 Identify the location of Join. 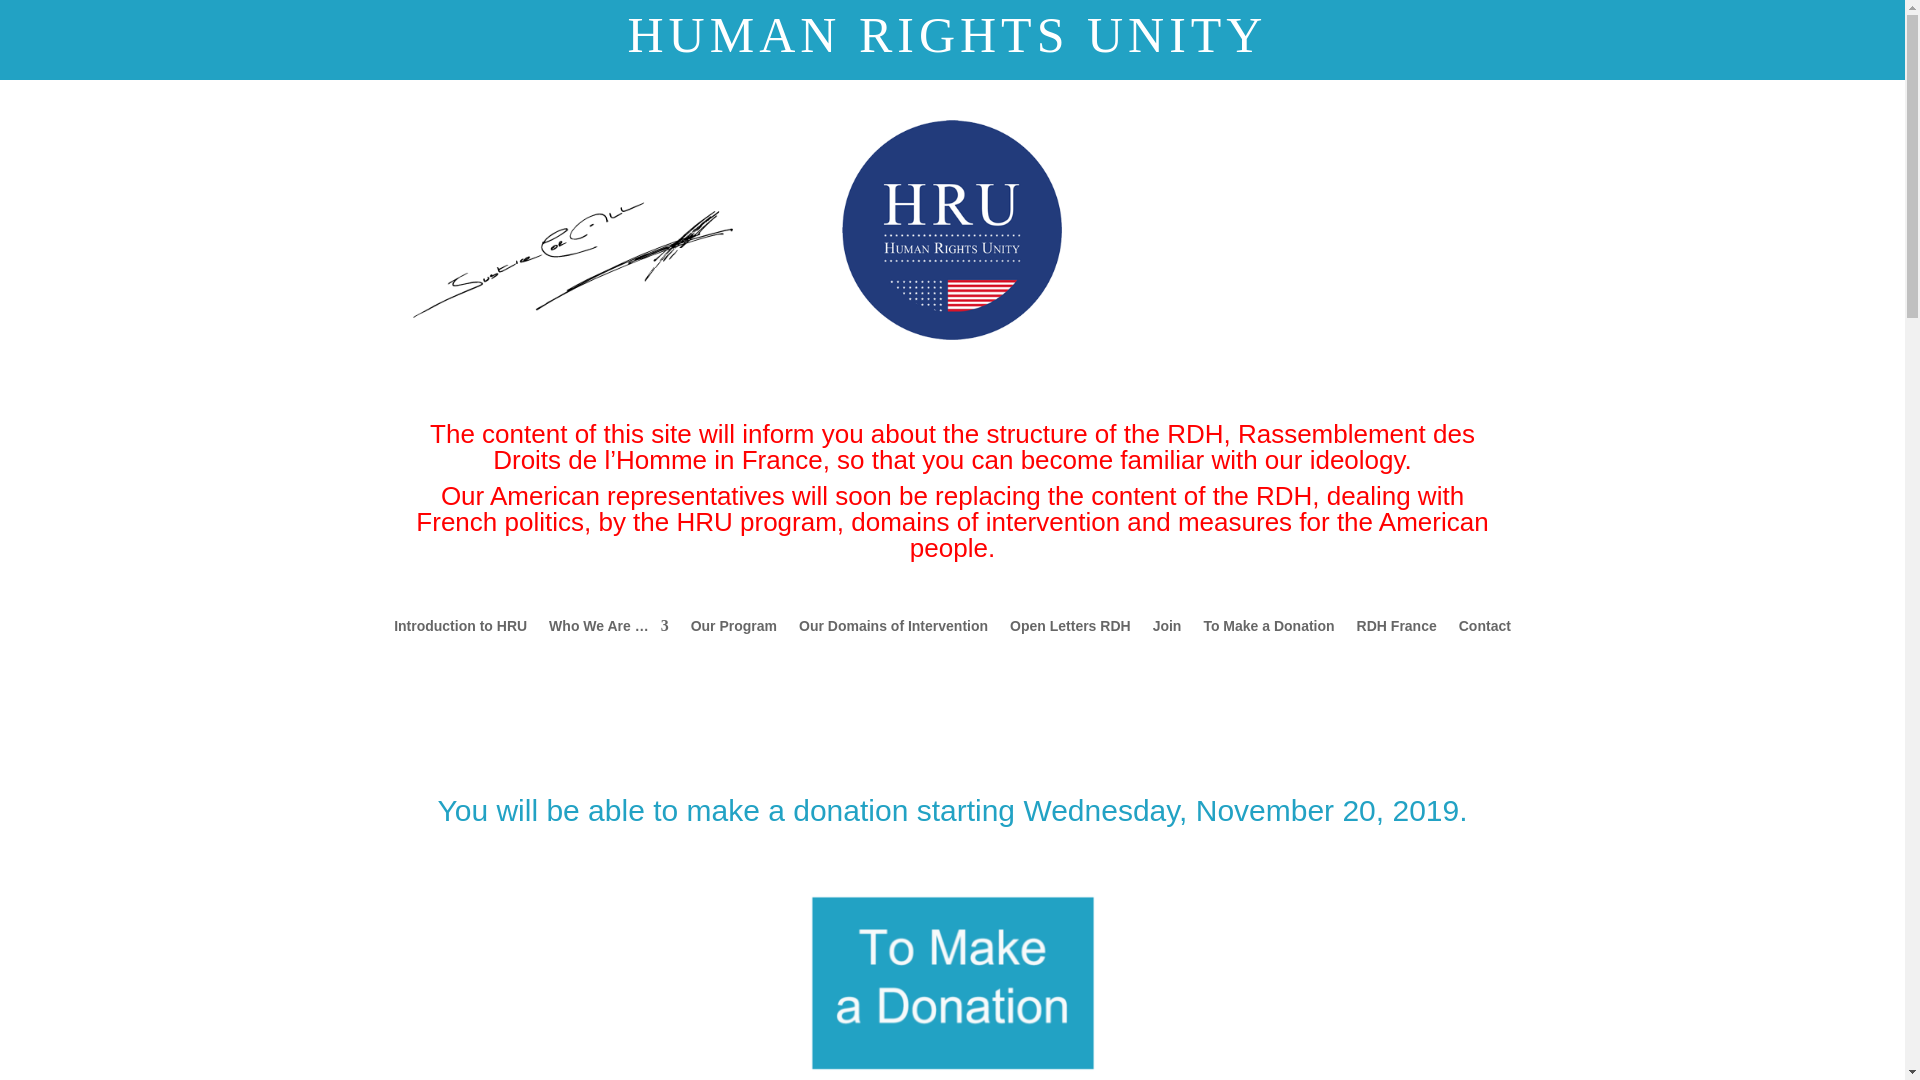
(1168, 630).